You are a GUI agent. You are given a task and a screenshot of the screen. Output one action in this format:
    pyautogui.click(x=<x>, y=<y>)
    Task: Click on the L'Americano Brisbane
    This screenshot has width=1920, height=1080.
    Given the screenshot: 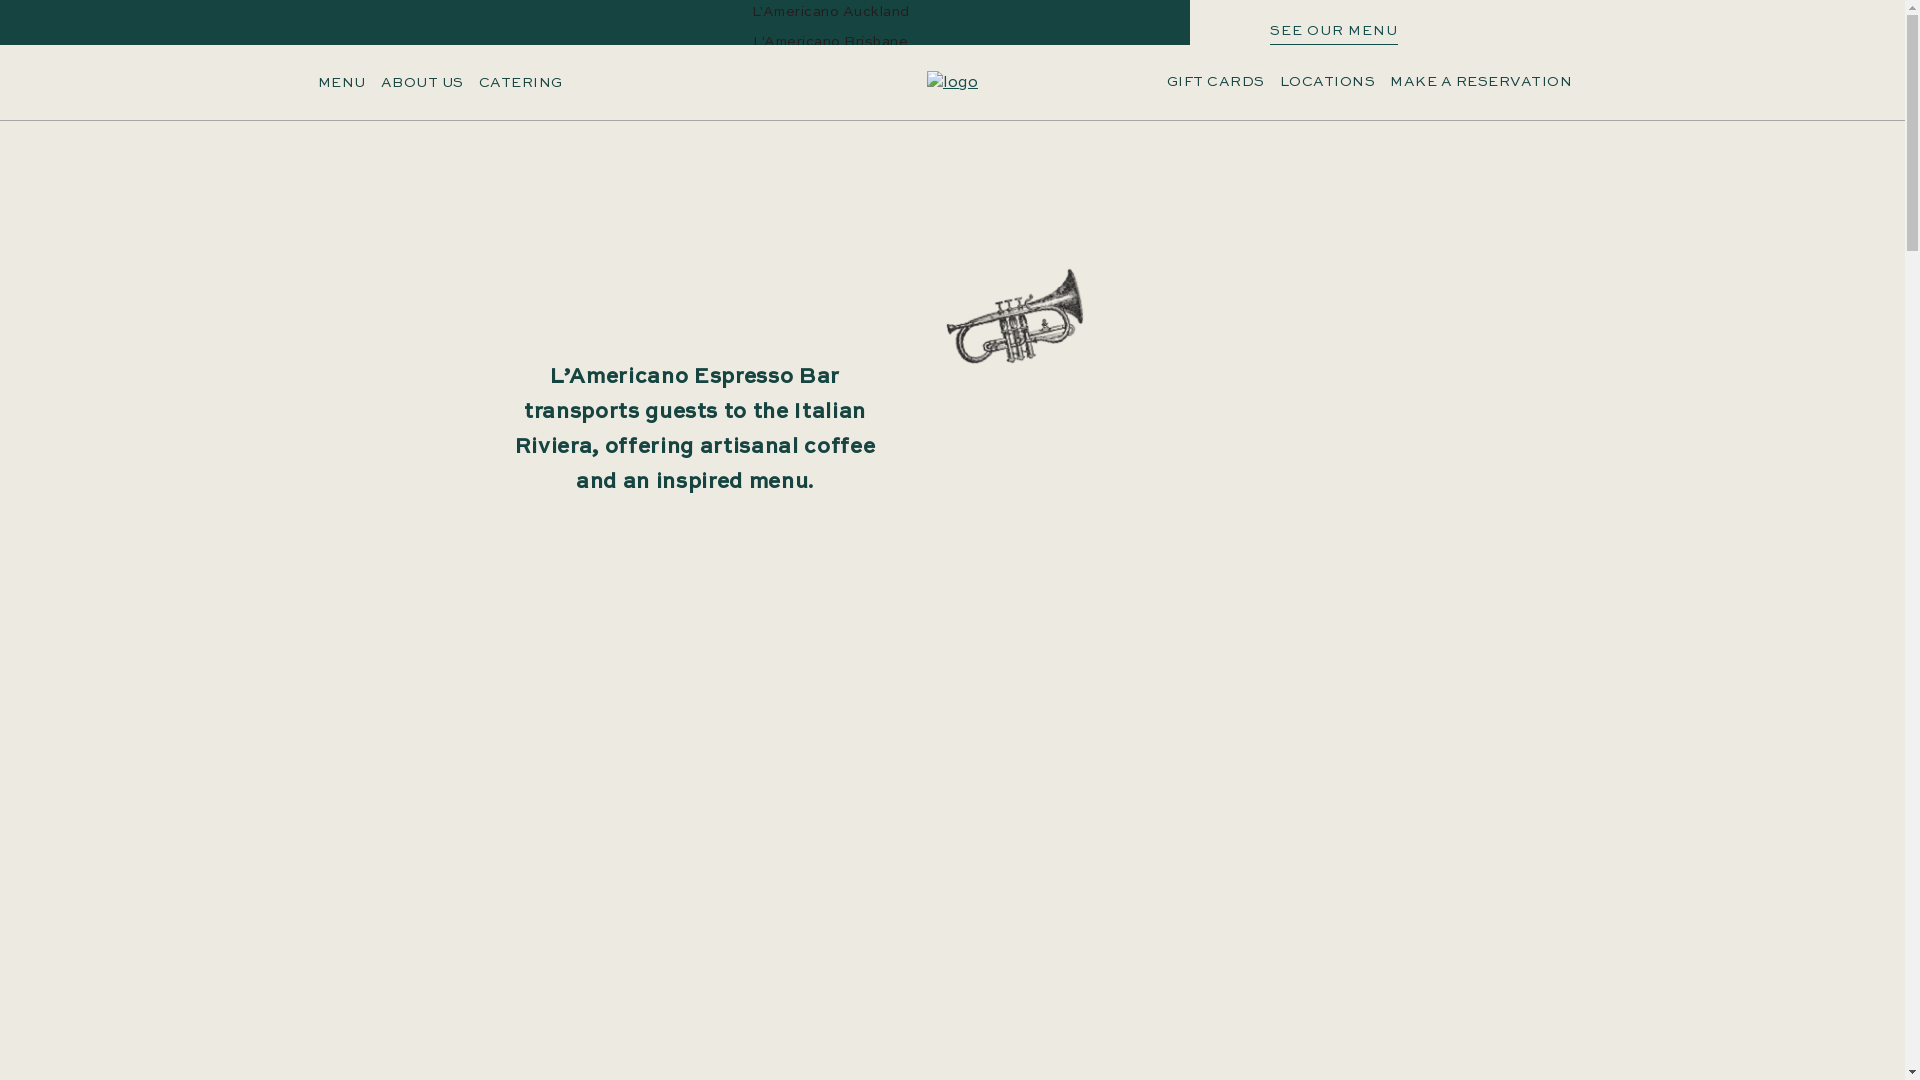 What is the action you would take?
    pyautogui.click(x=830, y=42)
    